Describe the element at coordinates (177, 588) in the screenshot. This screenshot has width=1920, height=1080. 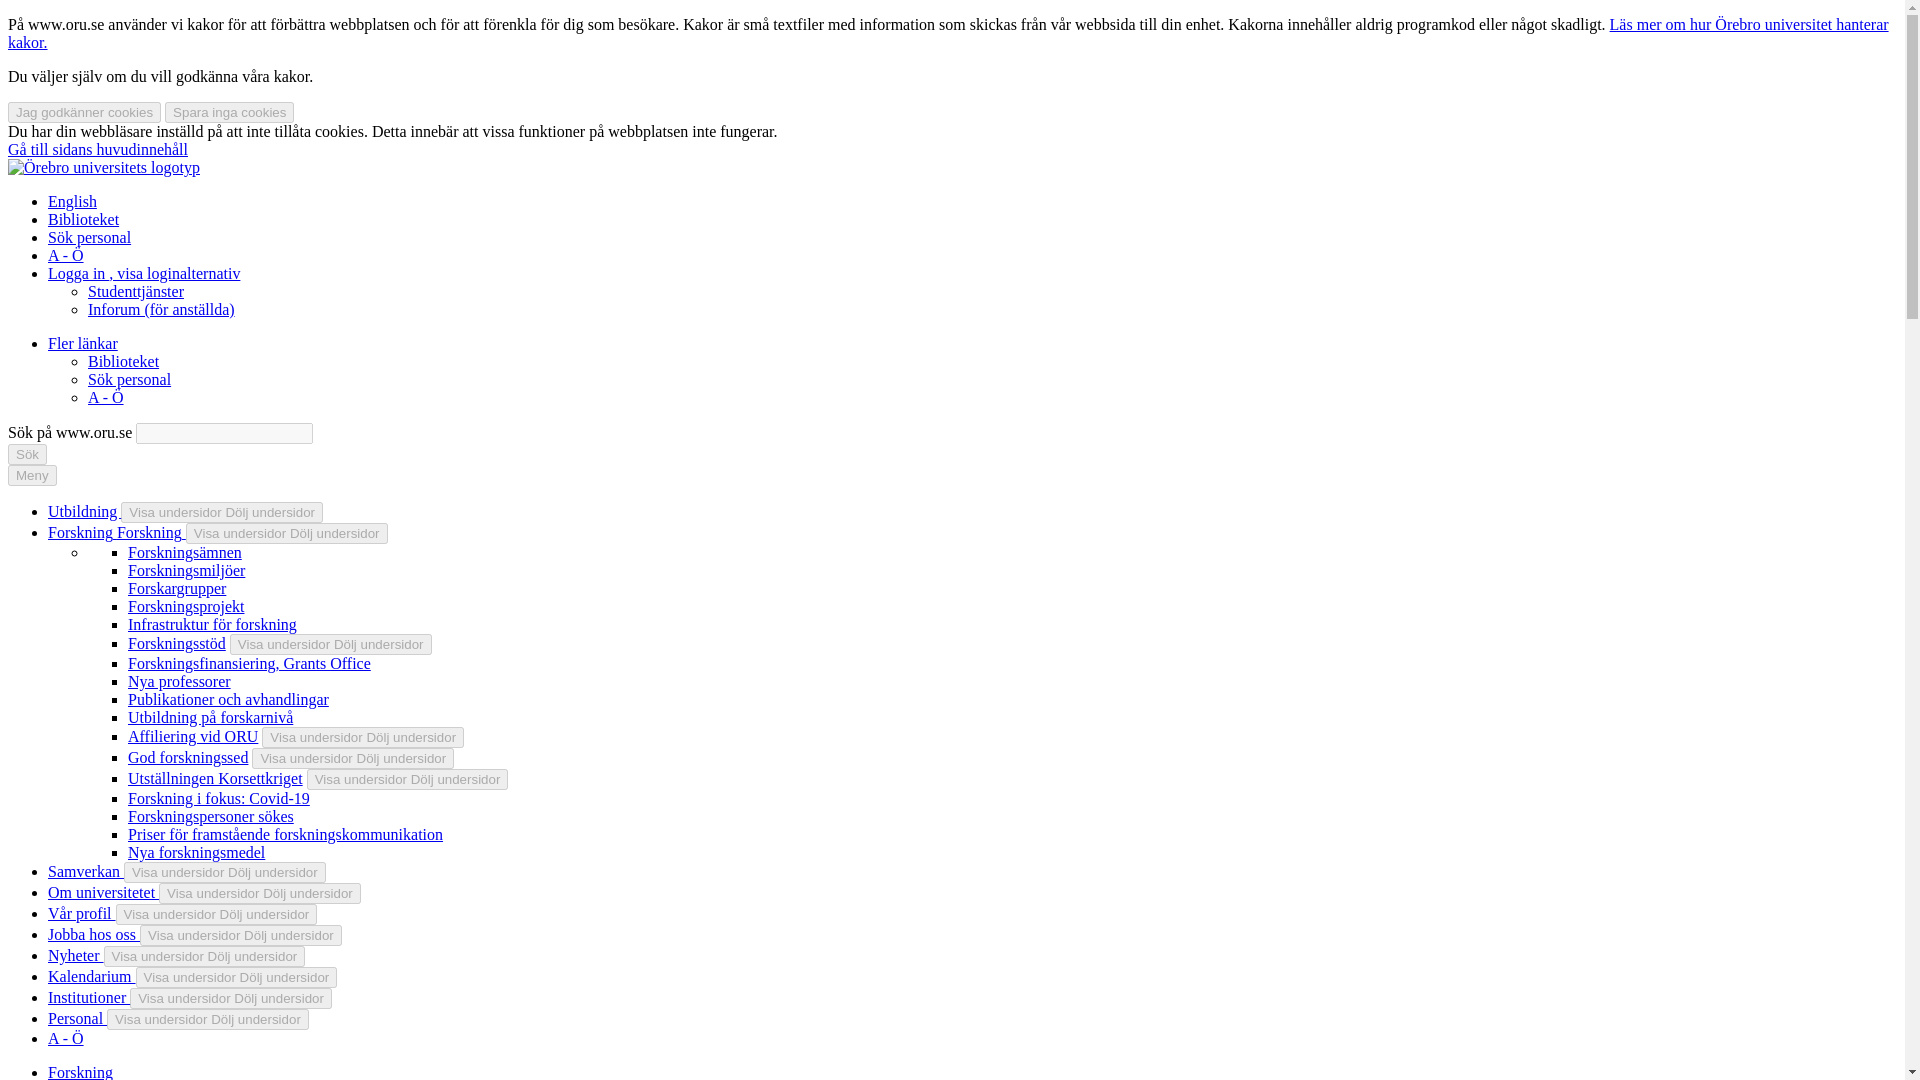
I see `Forskargrupper` at that location.